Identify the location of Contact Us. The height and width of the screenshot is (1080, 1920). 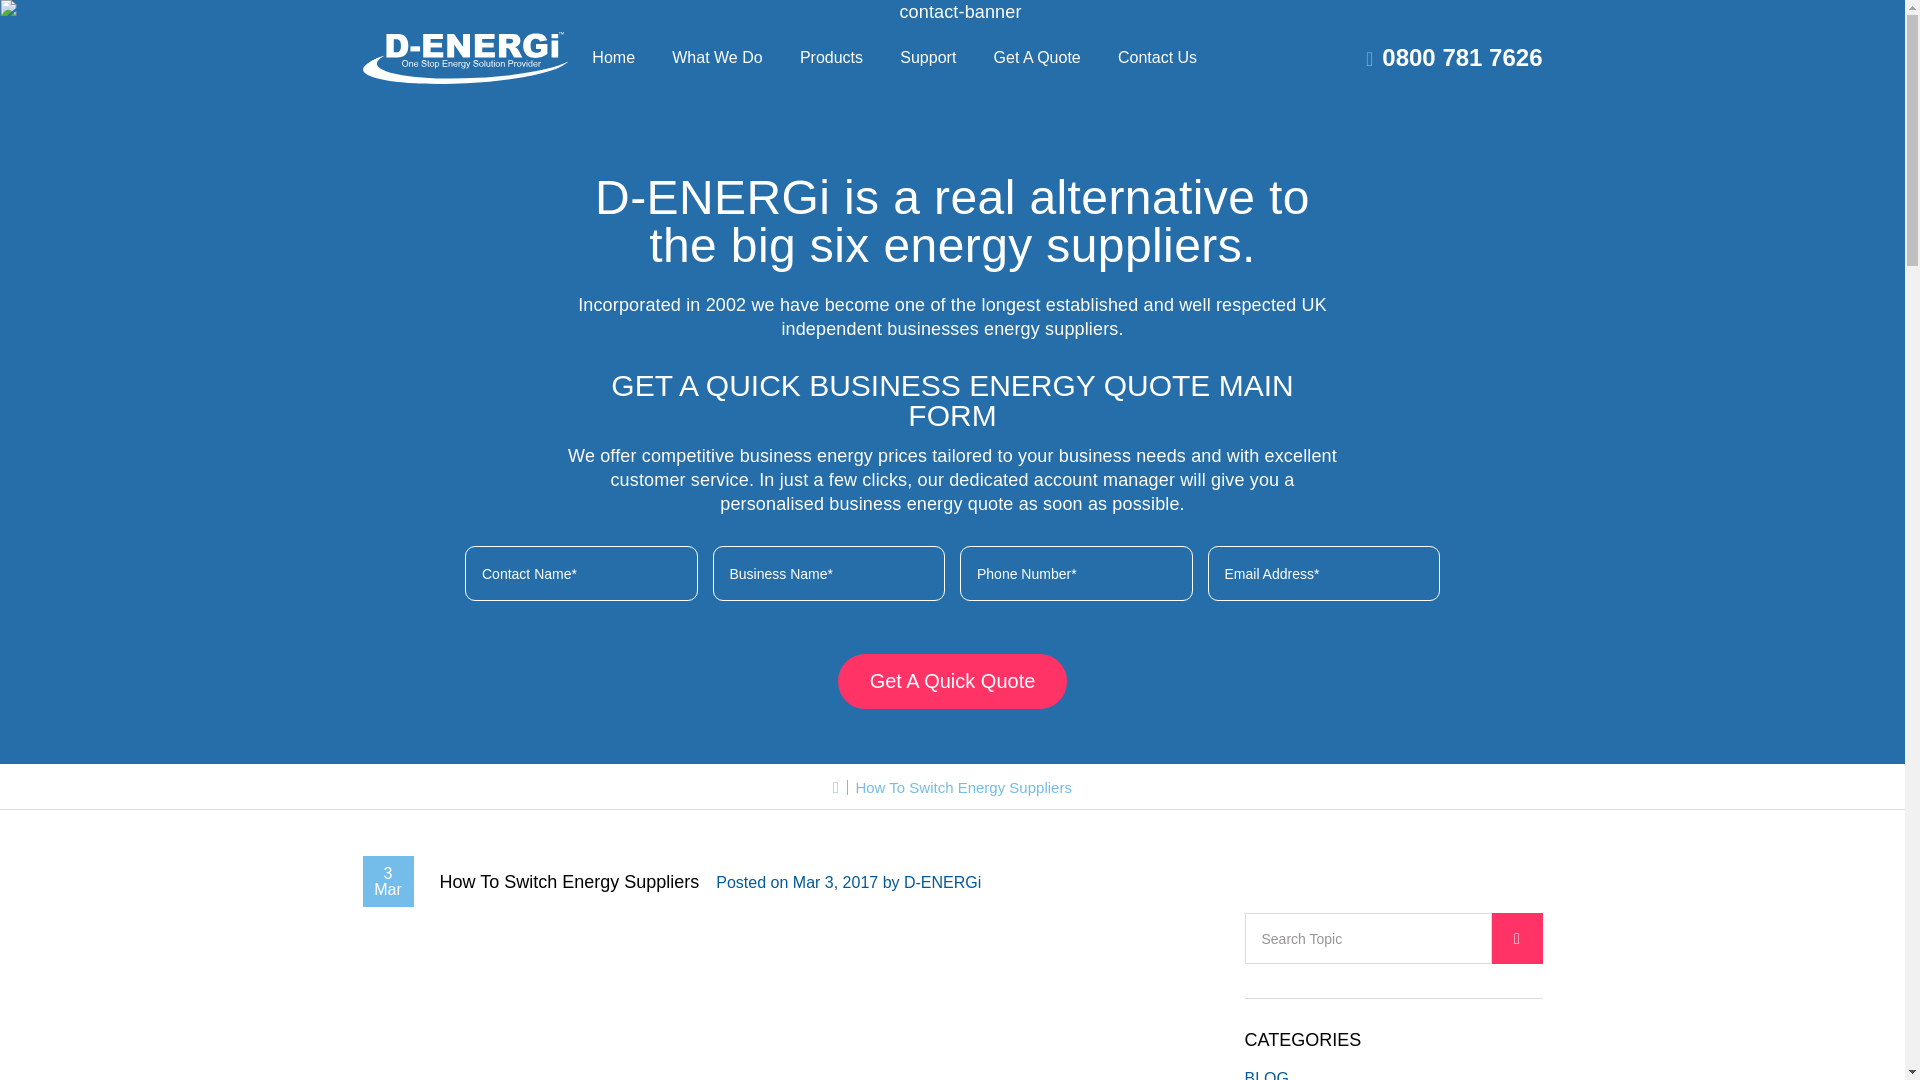
(1156, 58).